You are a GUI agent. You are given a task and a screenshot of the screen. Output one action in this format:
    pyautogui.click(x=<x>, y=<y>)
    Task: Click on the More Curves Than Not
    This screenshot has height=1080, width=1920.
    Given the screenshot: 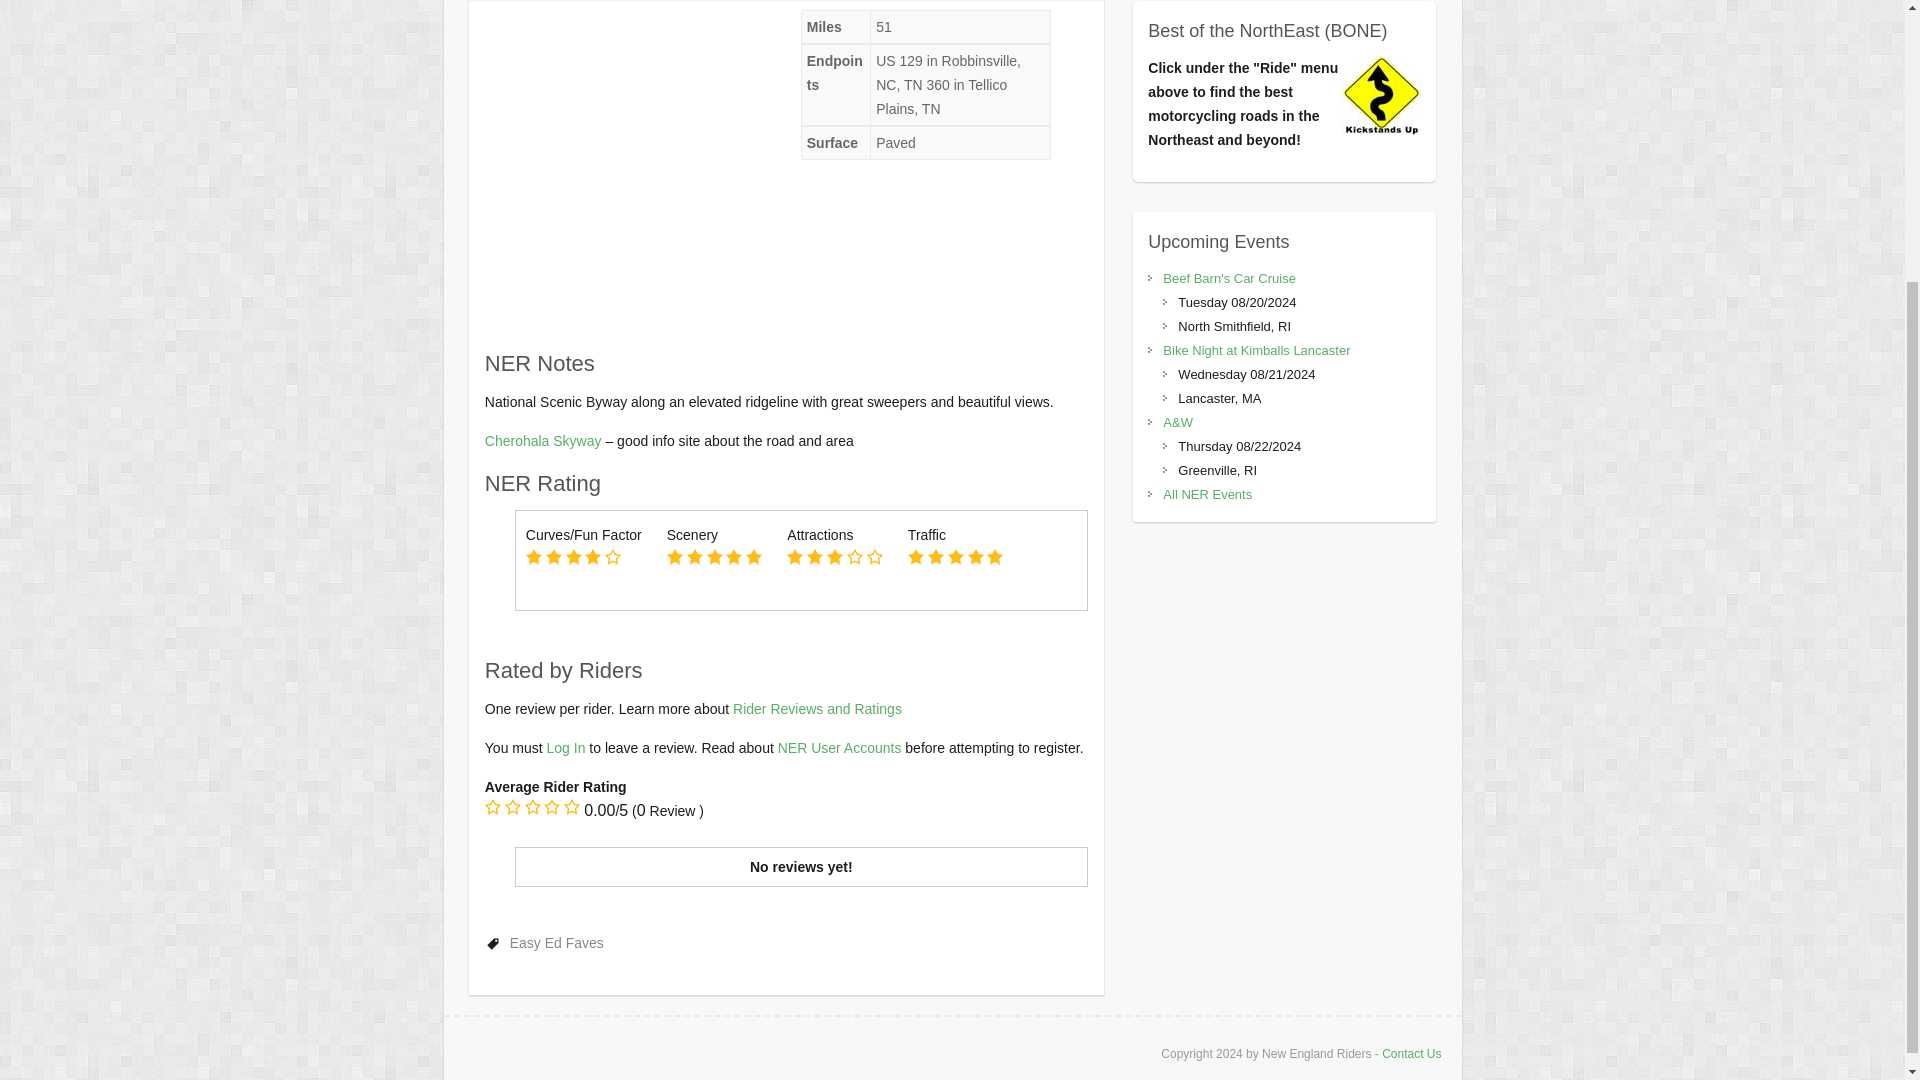 What is the action you would take?
    pyautogui.click(x=612, y=556)
    